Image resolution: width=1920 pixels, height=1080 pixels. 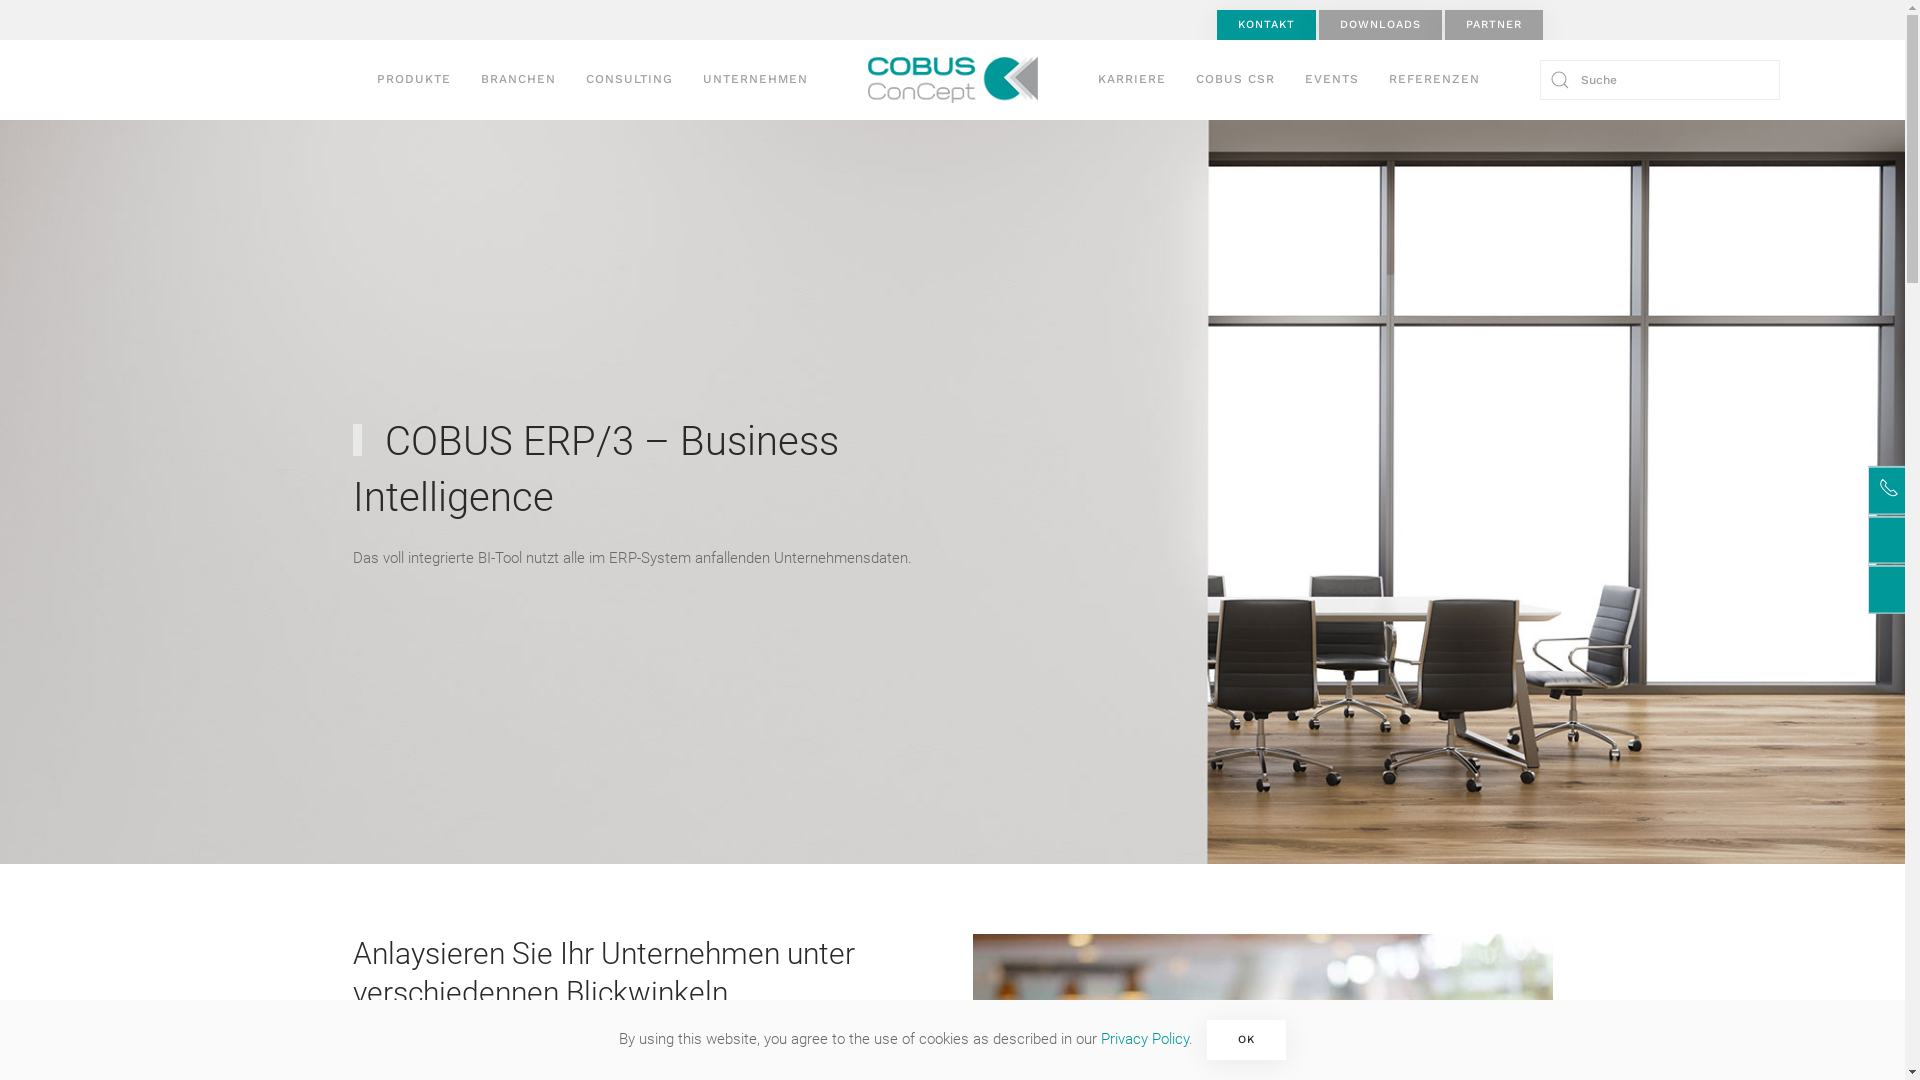 I want to click on Privacy Policy, so click(x=1145, y=1039).